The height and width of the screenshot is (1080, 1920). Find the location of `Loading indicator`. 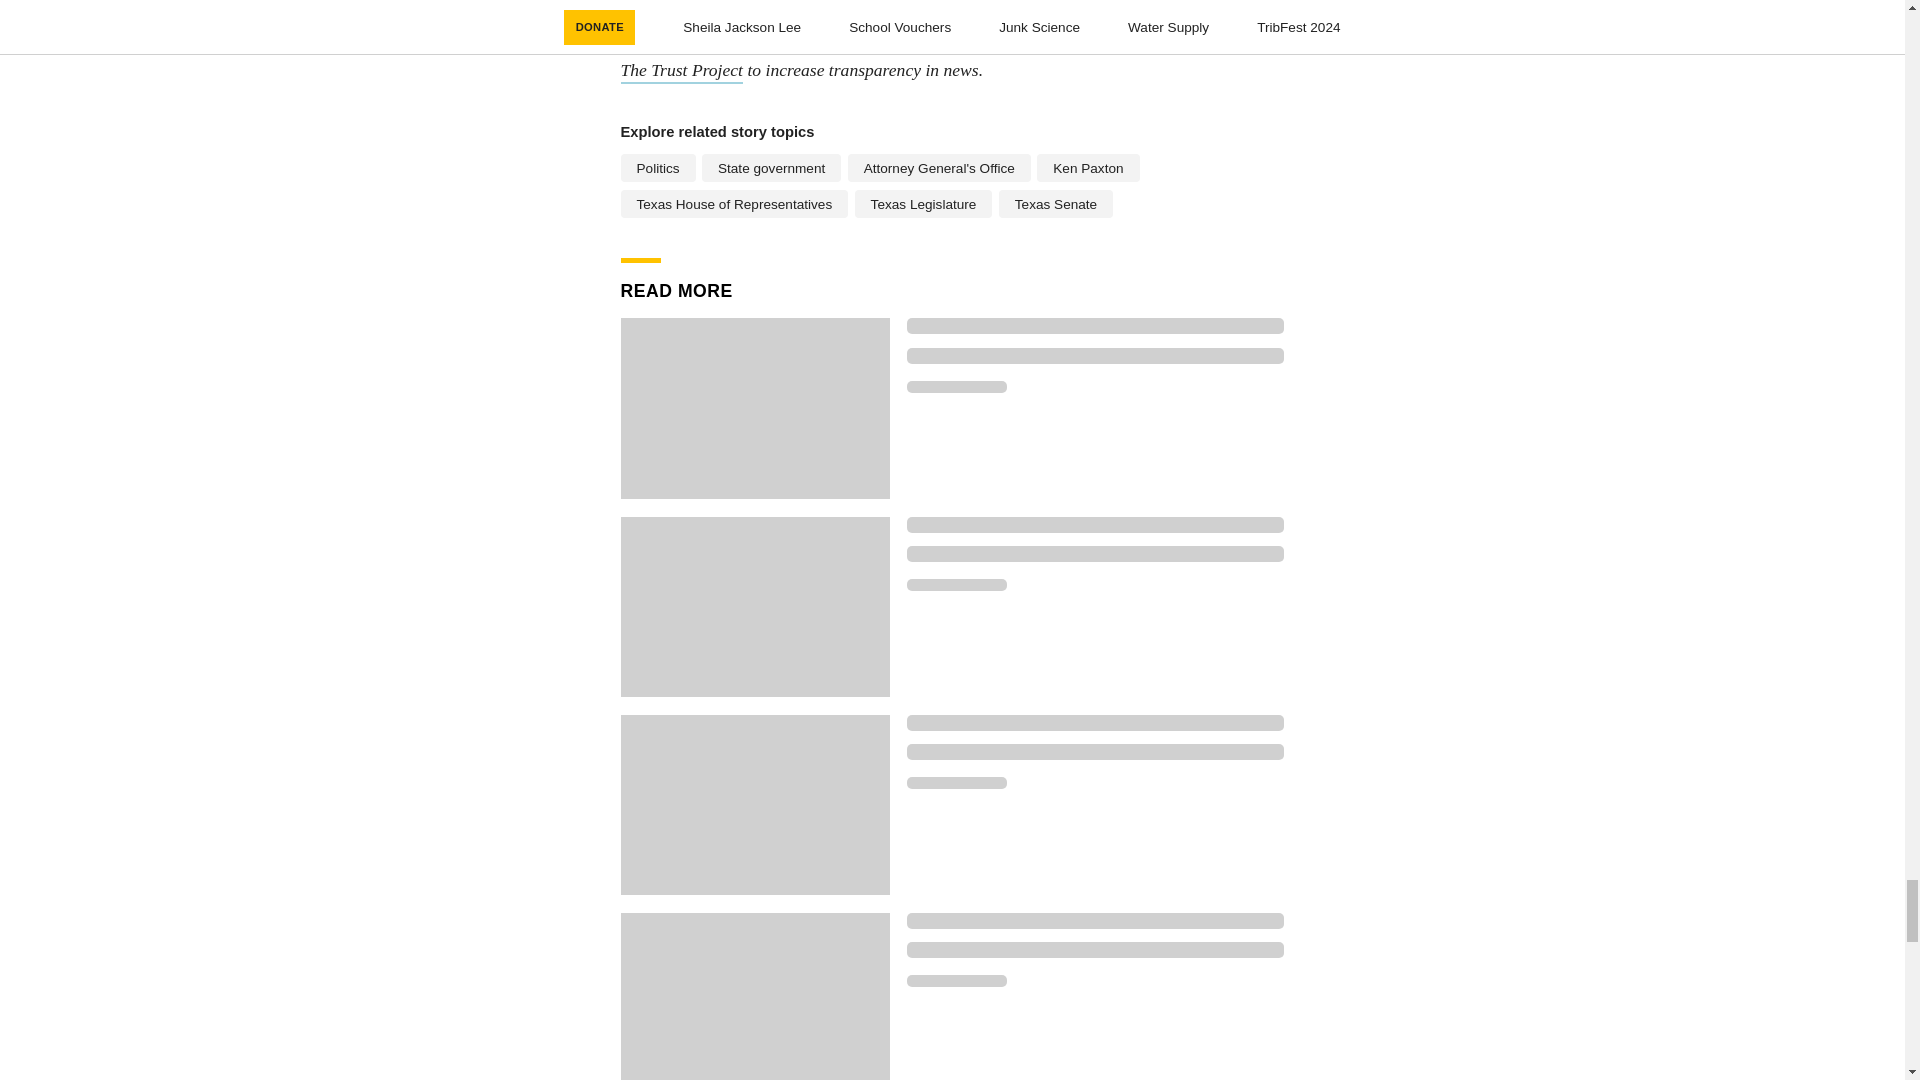

Loading indicator is located at coordinates (1095, 752).